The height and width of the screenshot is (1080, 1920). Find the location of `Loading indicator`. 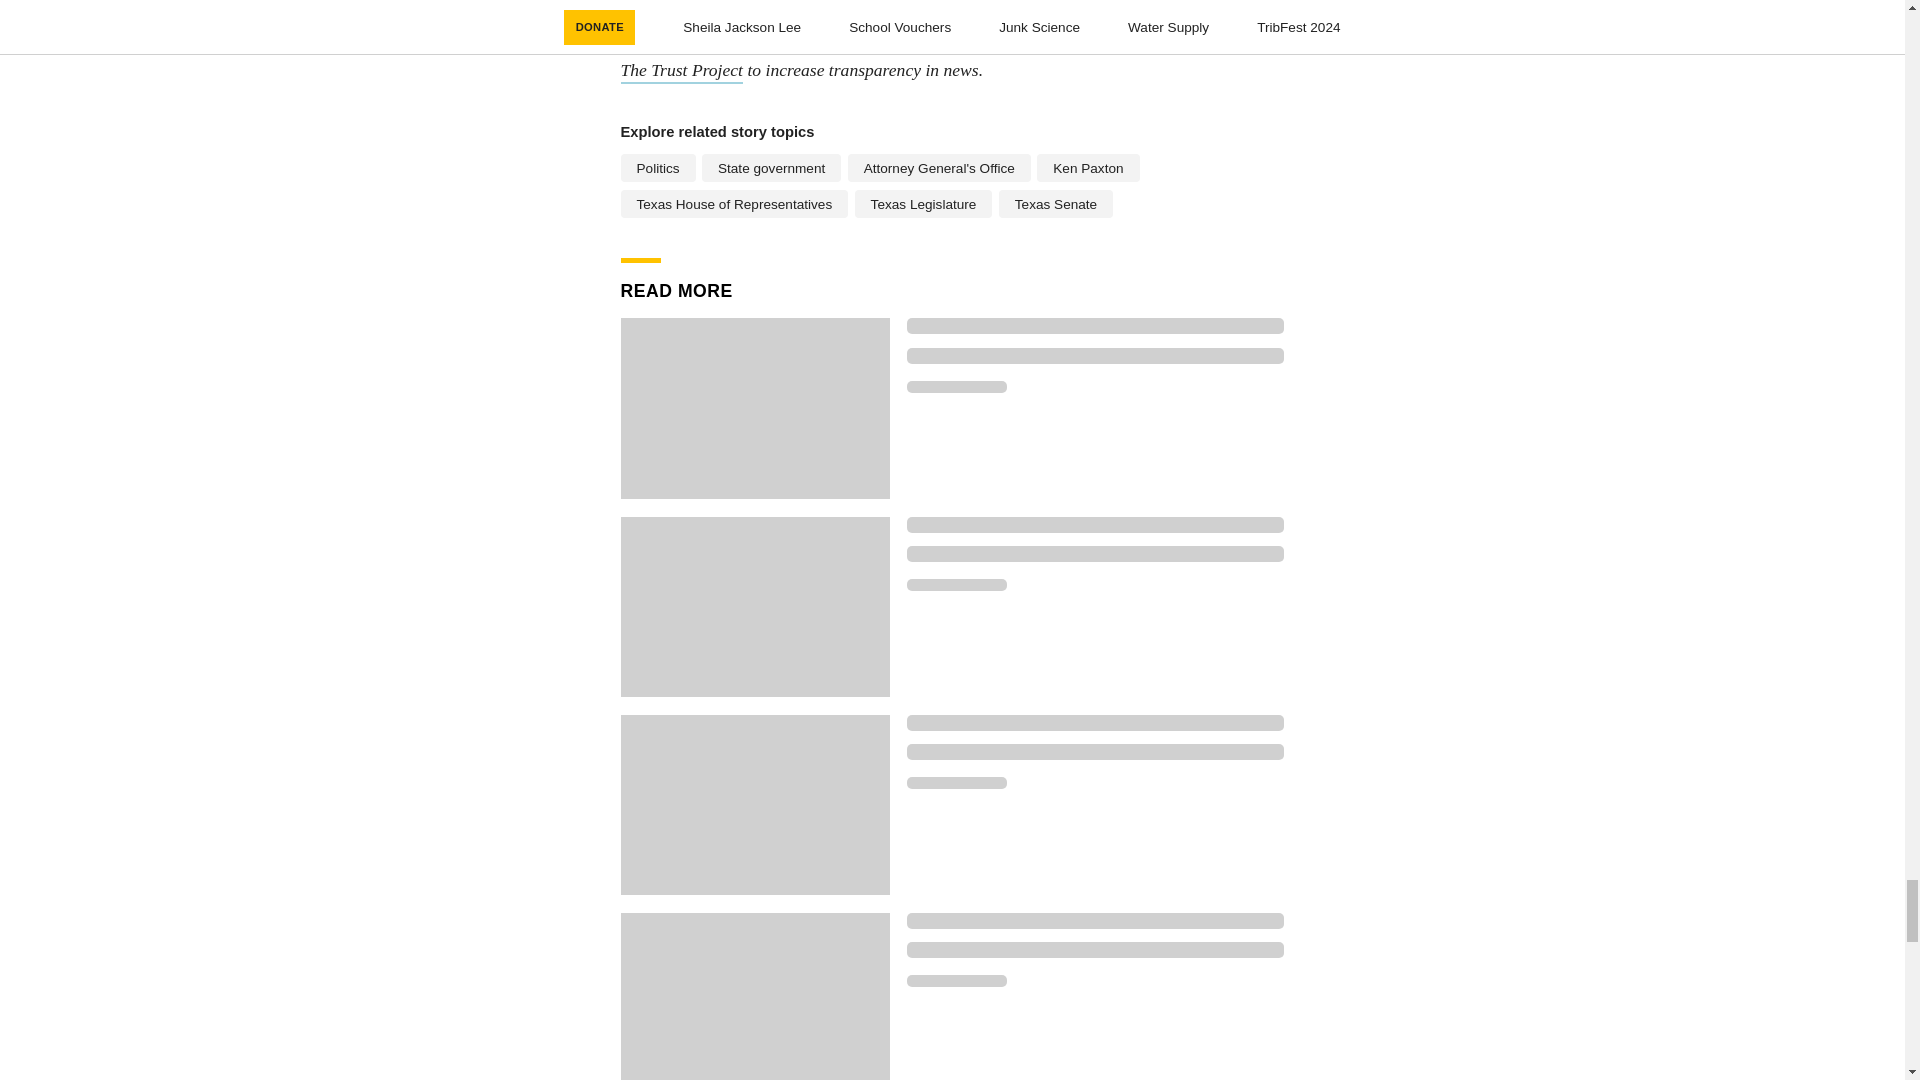

Loading indicator is located at coordinates (1095, 752).